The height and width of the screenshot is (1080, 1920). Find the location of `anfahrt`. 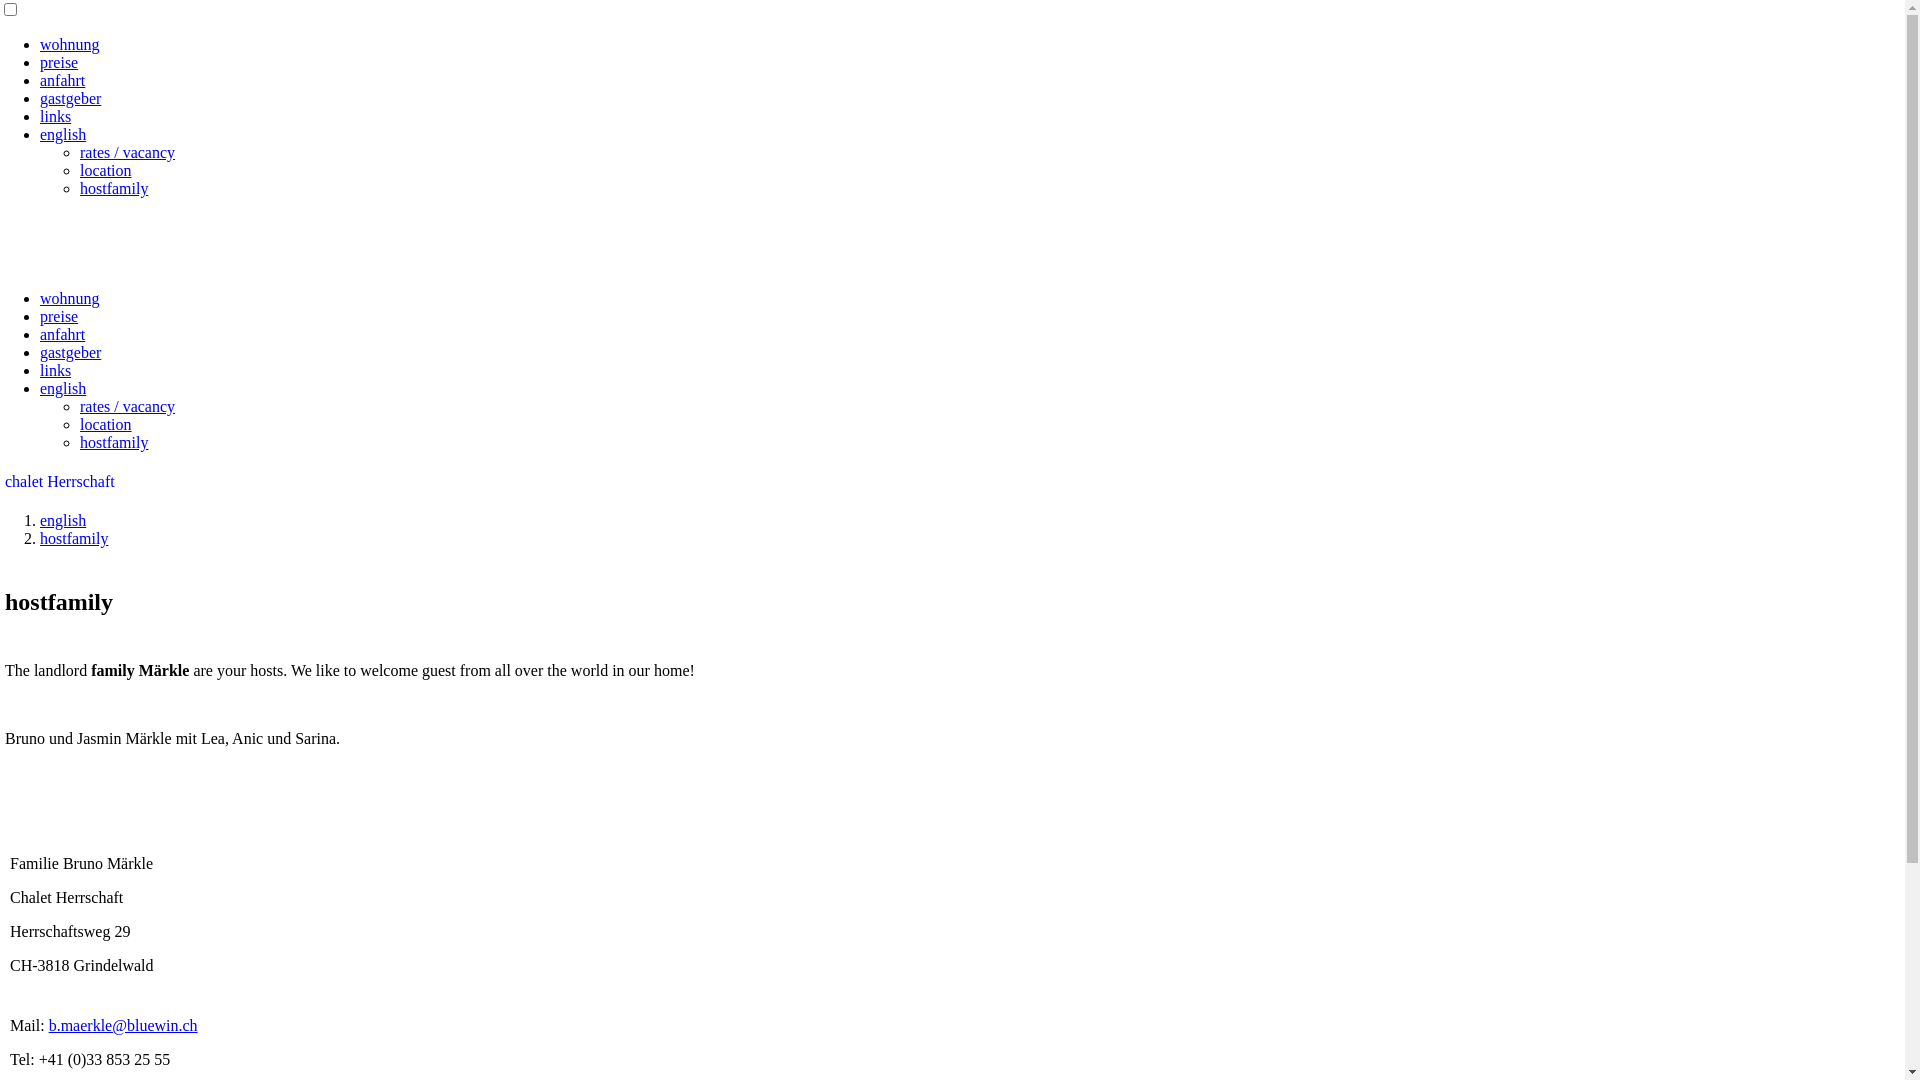

anfahrt is located at coordinates (62, 334).